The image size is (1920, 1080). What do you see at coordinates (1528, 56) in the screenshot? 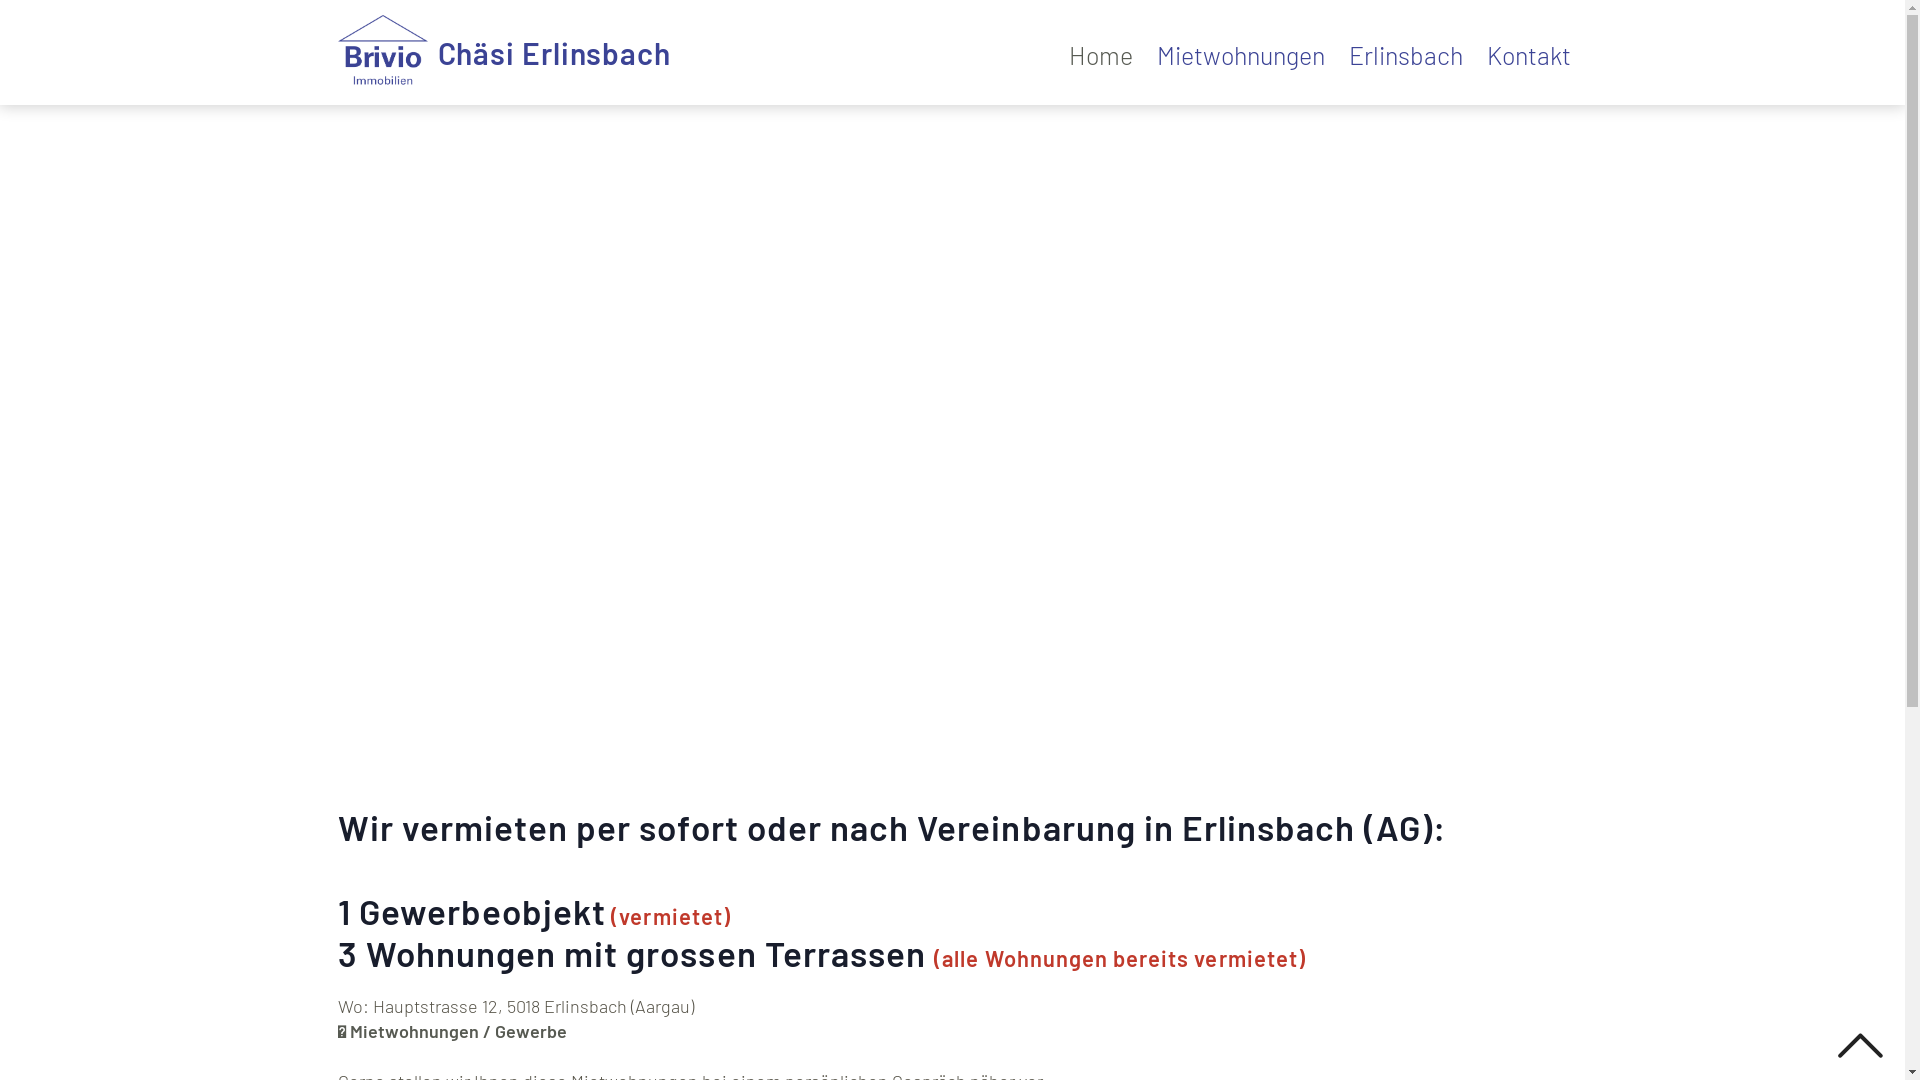
I see `Kontakt` at bounding box center [1528, 56].